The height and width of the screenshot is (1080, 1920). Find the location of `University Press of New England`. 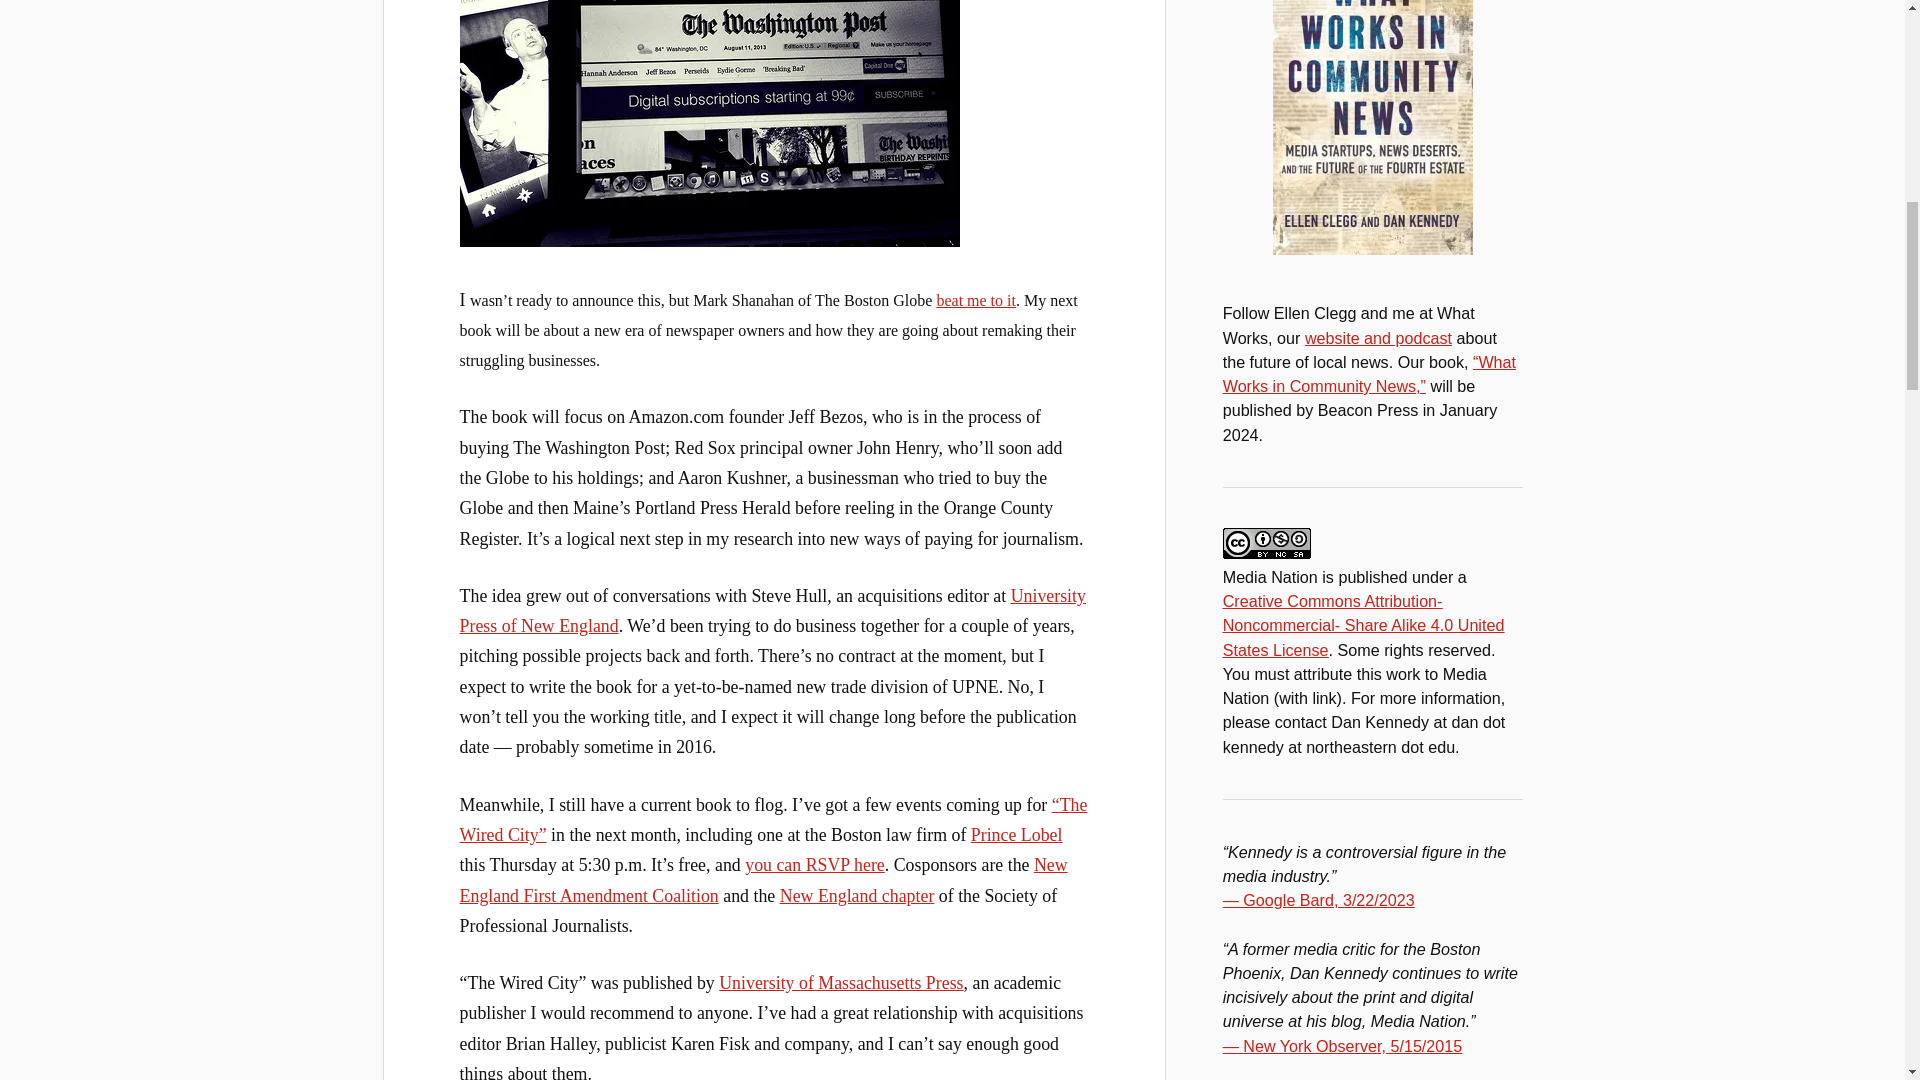

University Press of New England is located at coordinates (773, 611).